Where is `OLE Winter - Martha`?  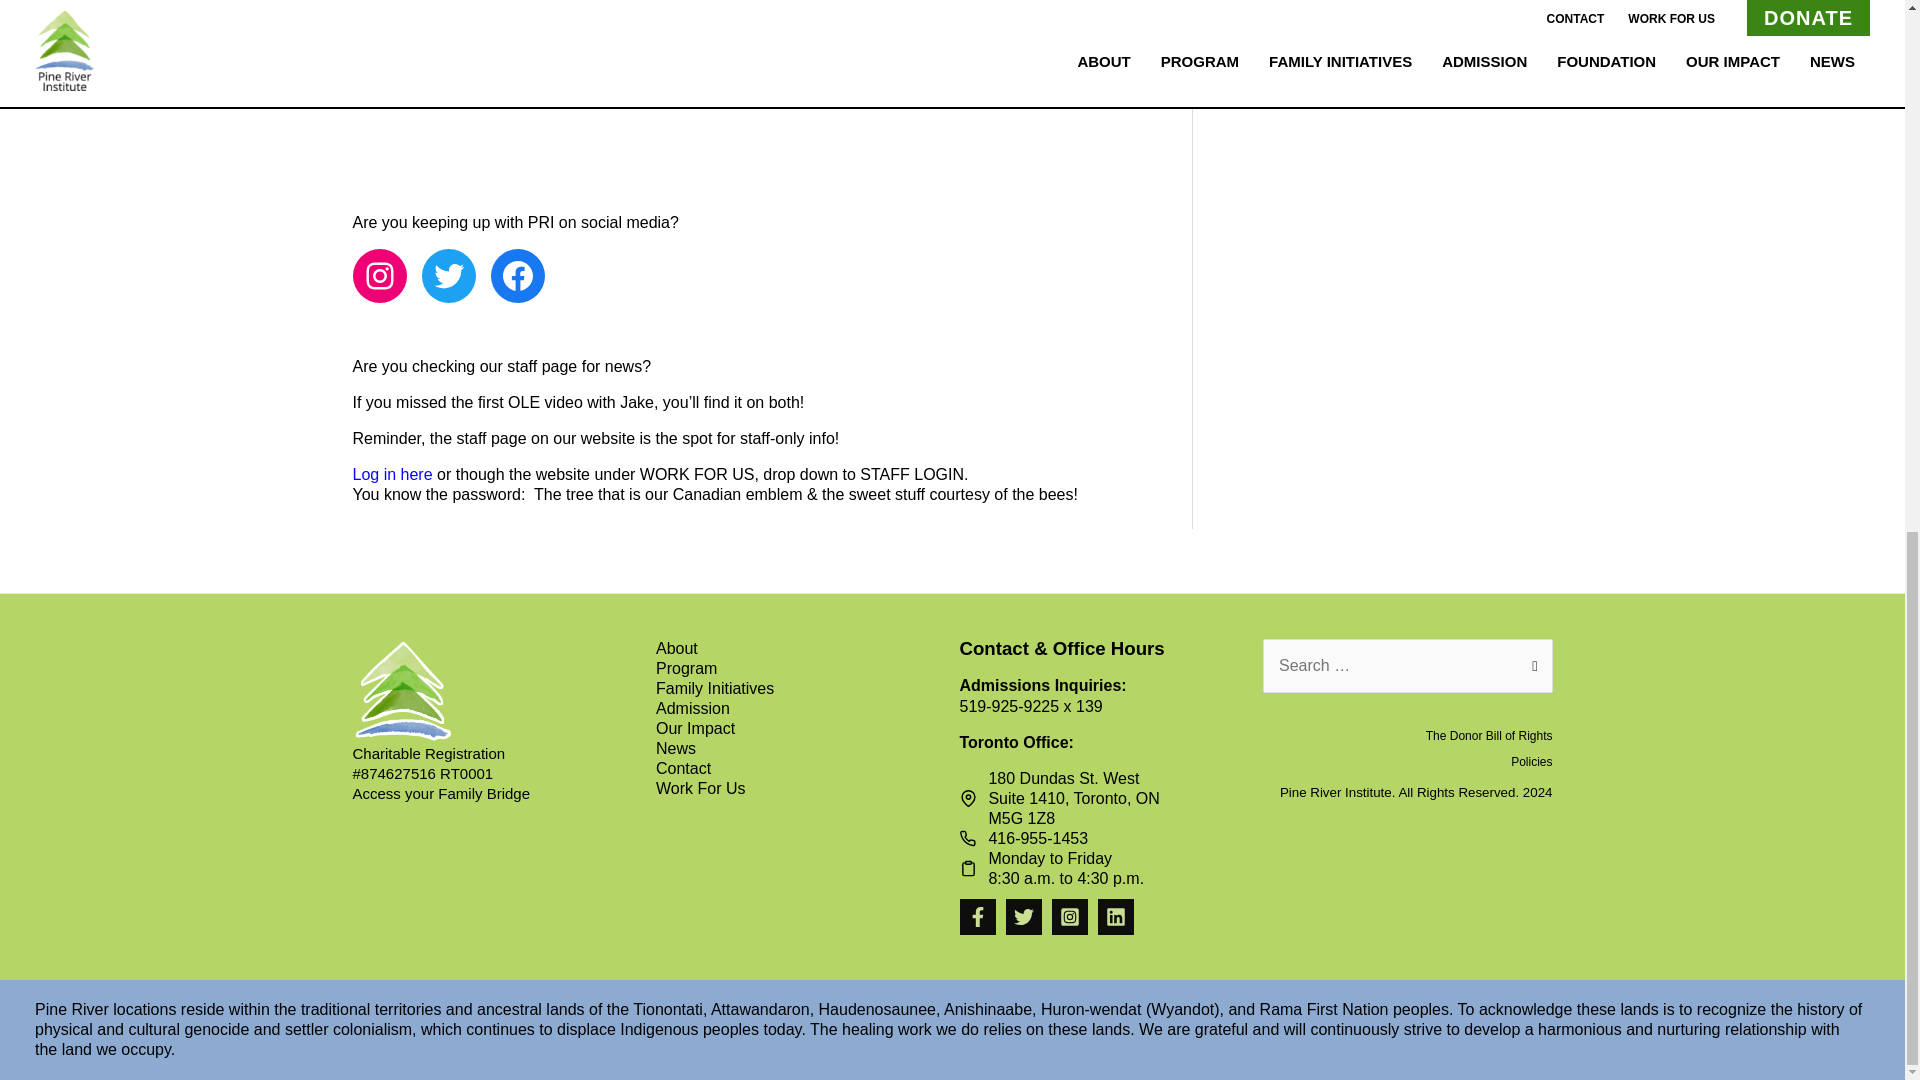 OLE Winter - Martha is located at coordinates (740, 106).